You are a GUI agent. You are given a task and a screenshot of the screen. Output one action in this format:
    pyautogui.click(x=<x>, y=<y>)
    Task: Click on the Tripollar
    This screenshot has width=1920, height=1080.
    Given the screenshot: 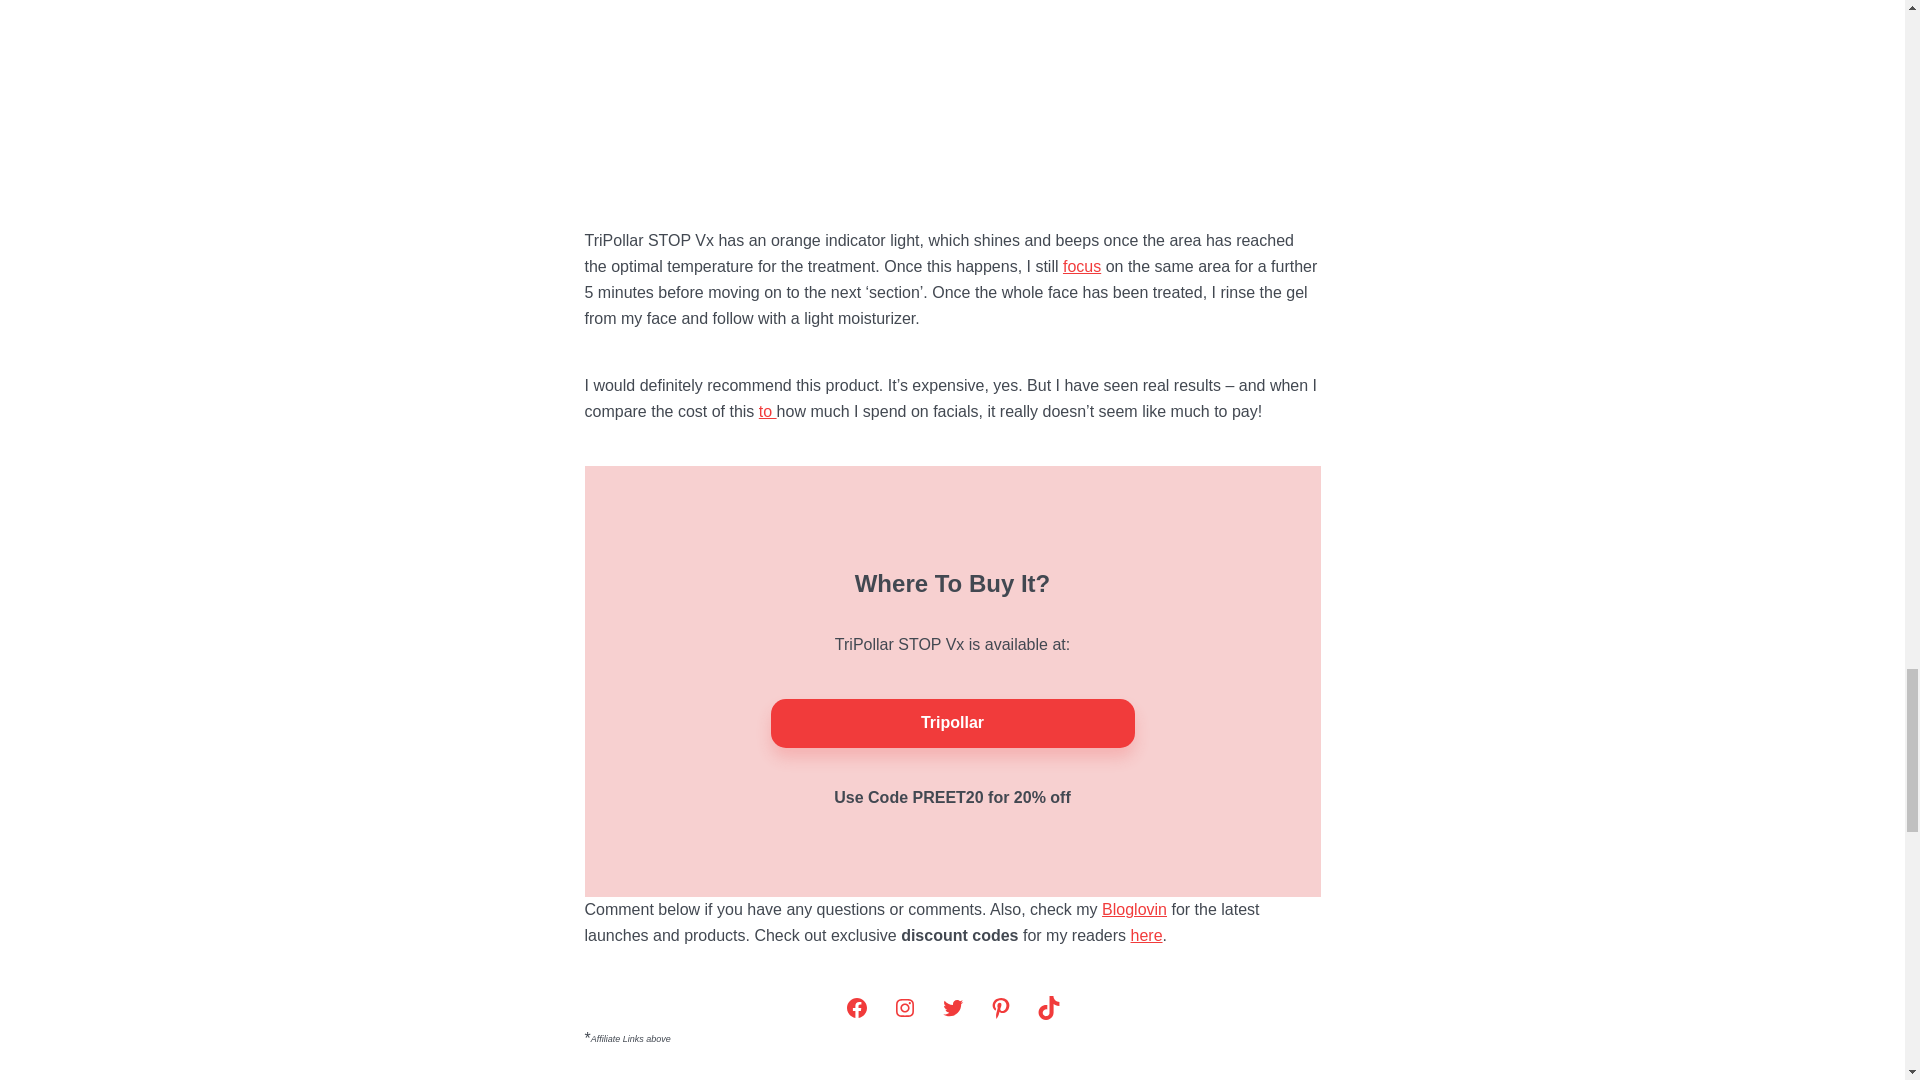 What is the action you would take?
    pyautogui.click(x=952, y=724)
    